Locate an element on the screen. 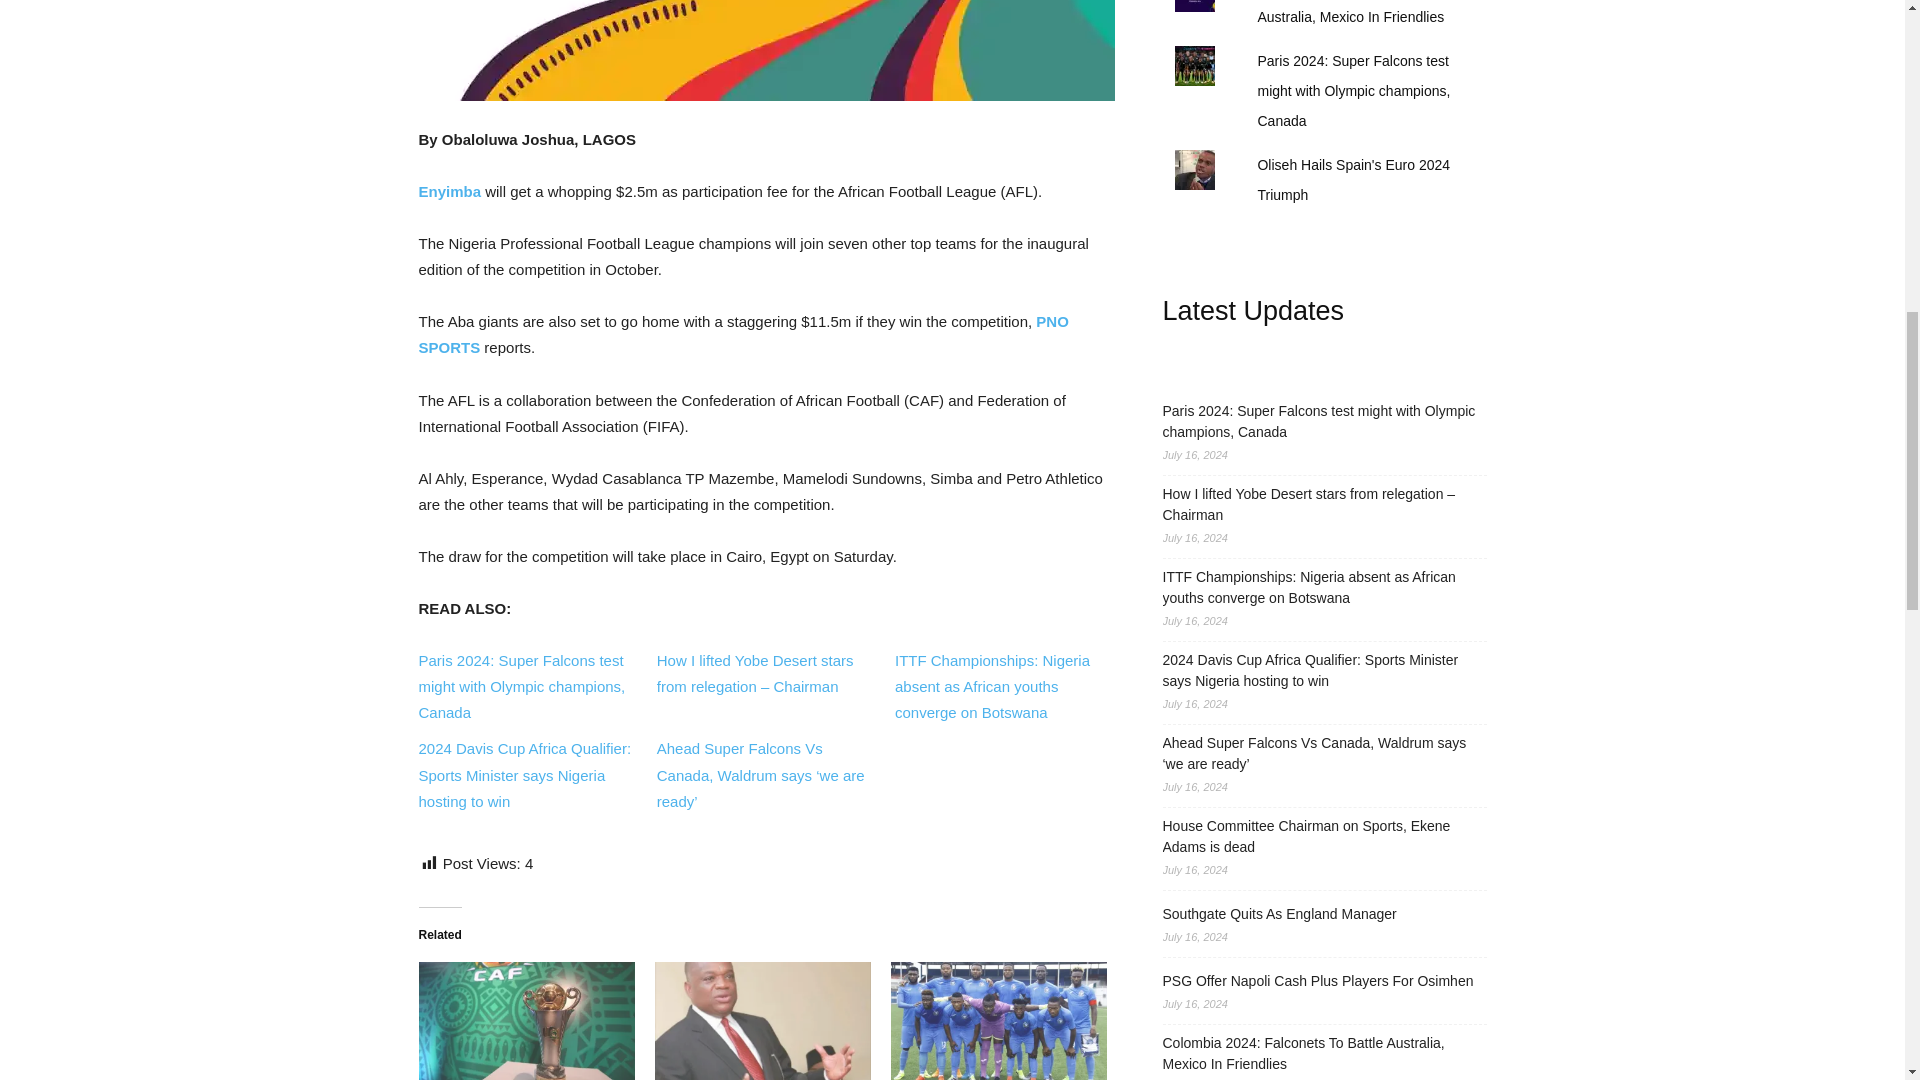 The width and height of the screenshot is (1920, 1080). african-football-league-logo is located at coordinates (766, 50).